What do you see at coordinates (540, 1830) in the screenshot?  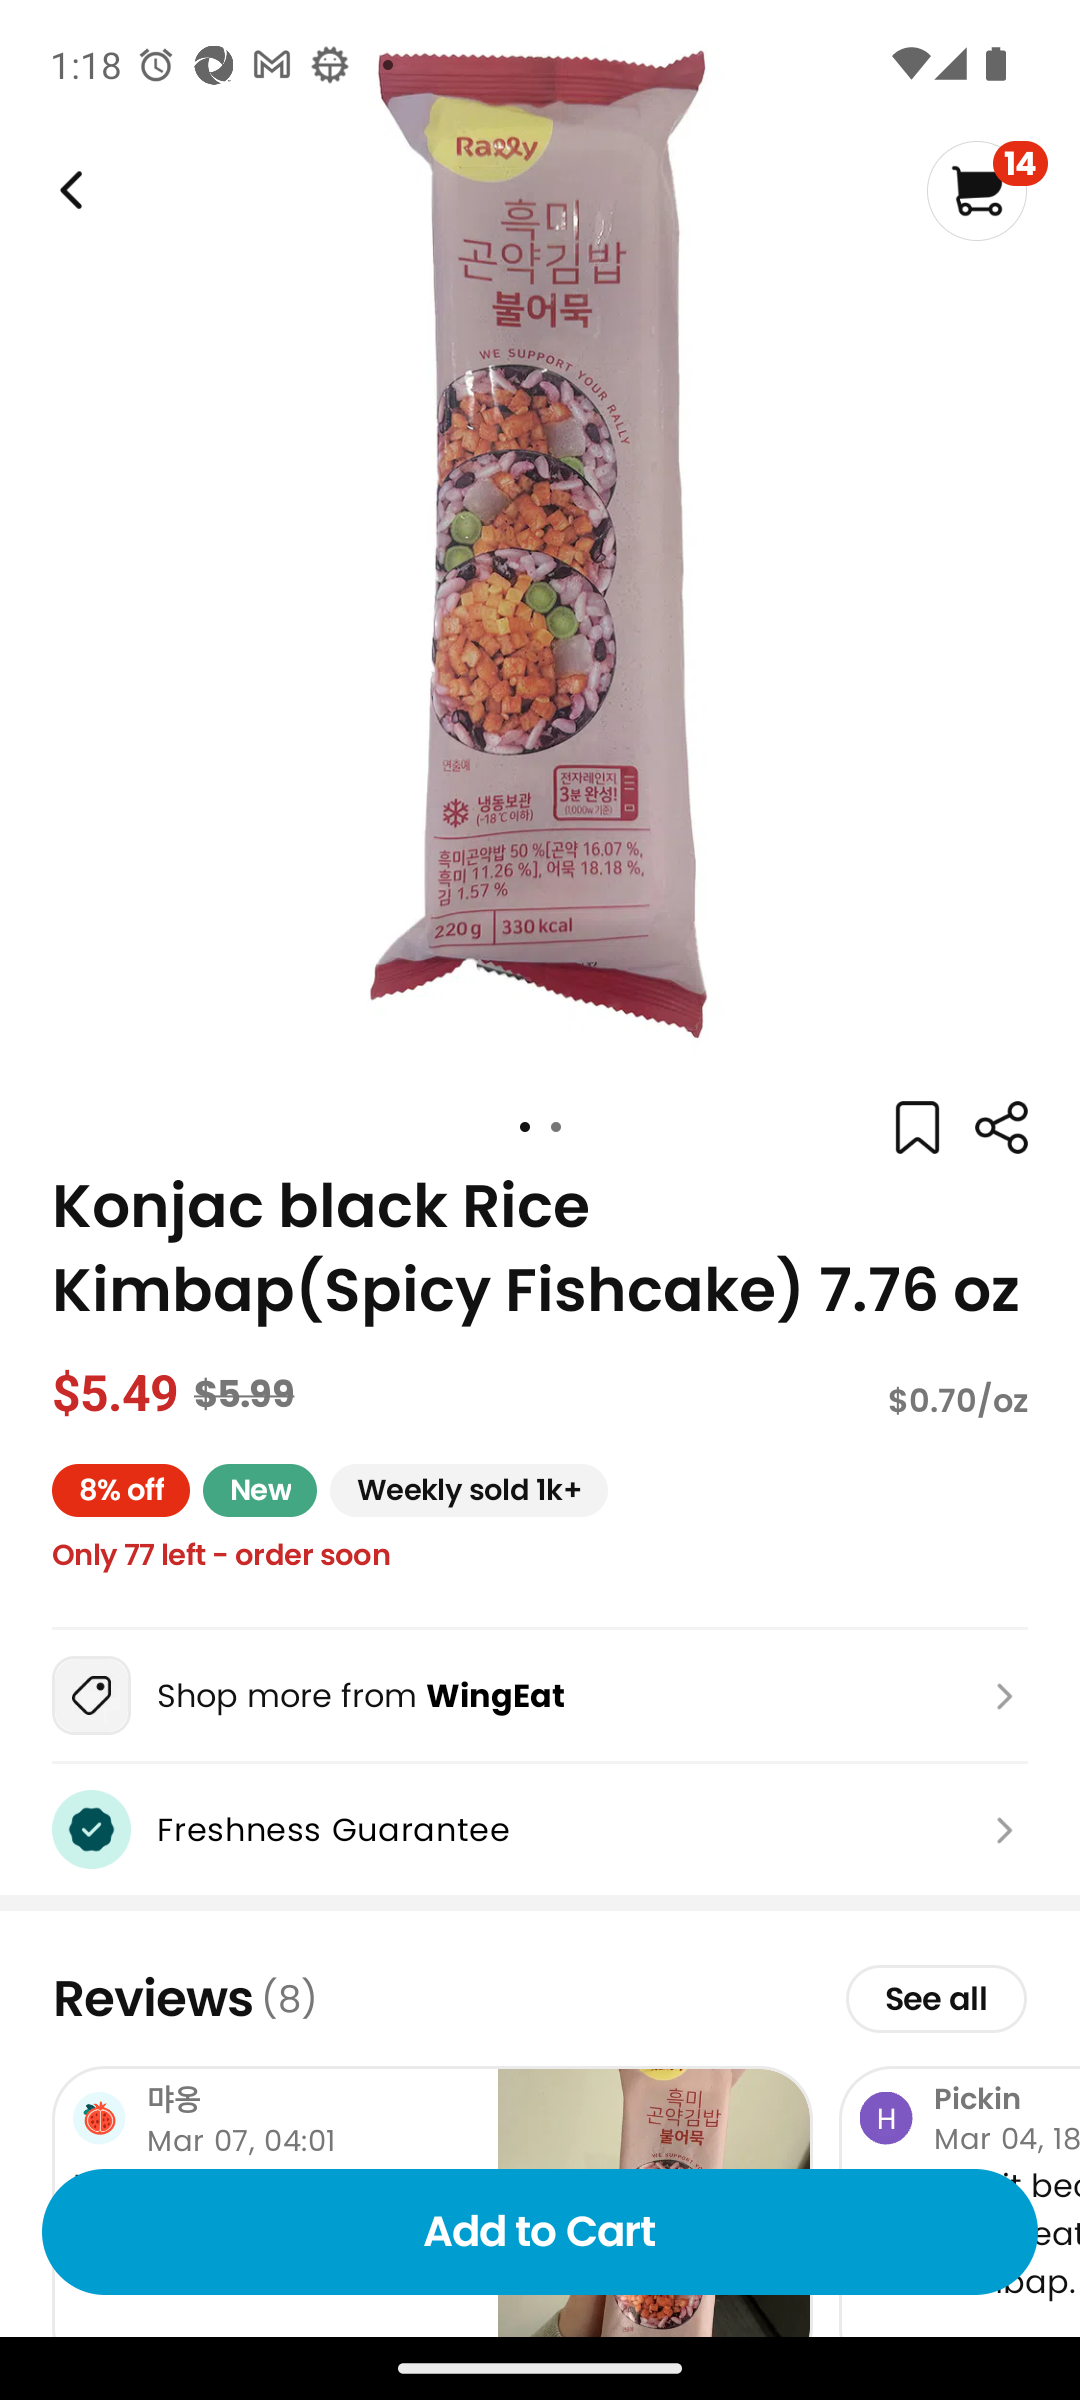 I see `Freshness Guarantee` at bounding box center [540, 1830].